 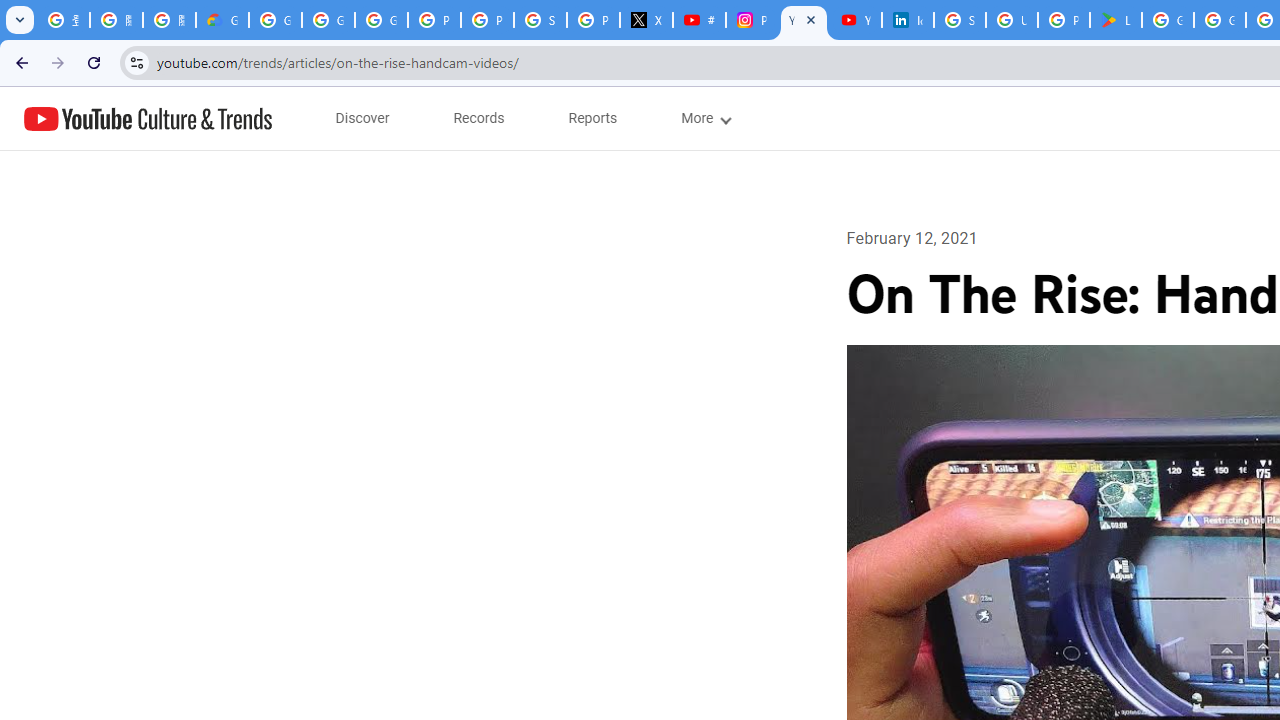 I want to click on Last Shelter: Survival - Apps on Google Play, so click(x=1116, y=20).